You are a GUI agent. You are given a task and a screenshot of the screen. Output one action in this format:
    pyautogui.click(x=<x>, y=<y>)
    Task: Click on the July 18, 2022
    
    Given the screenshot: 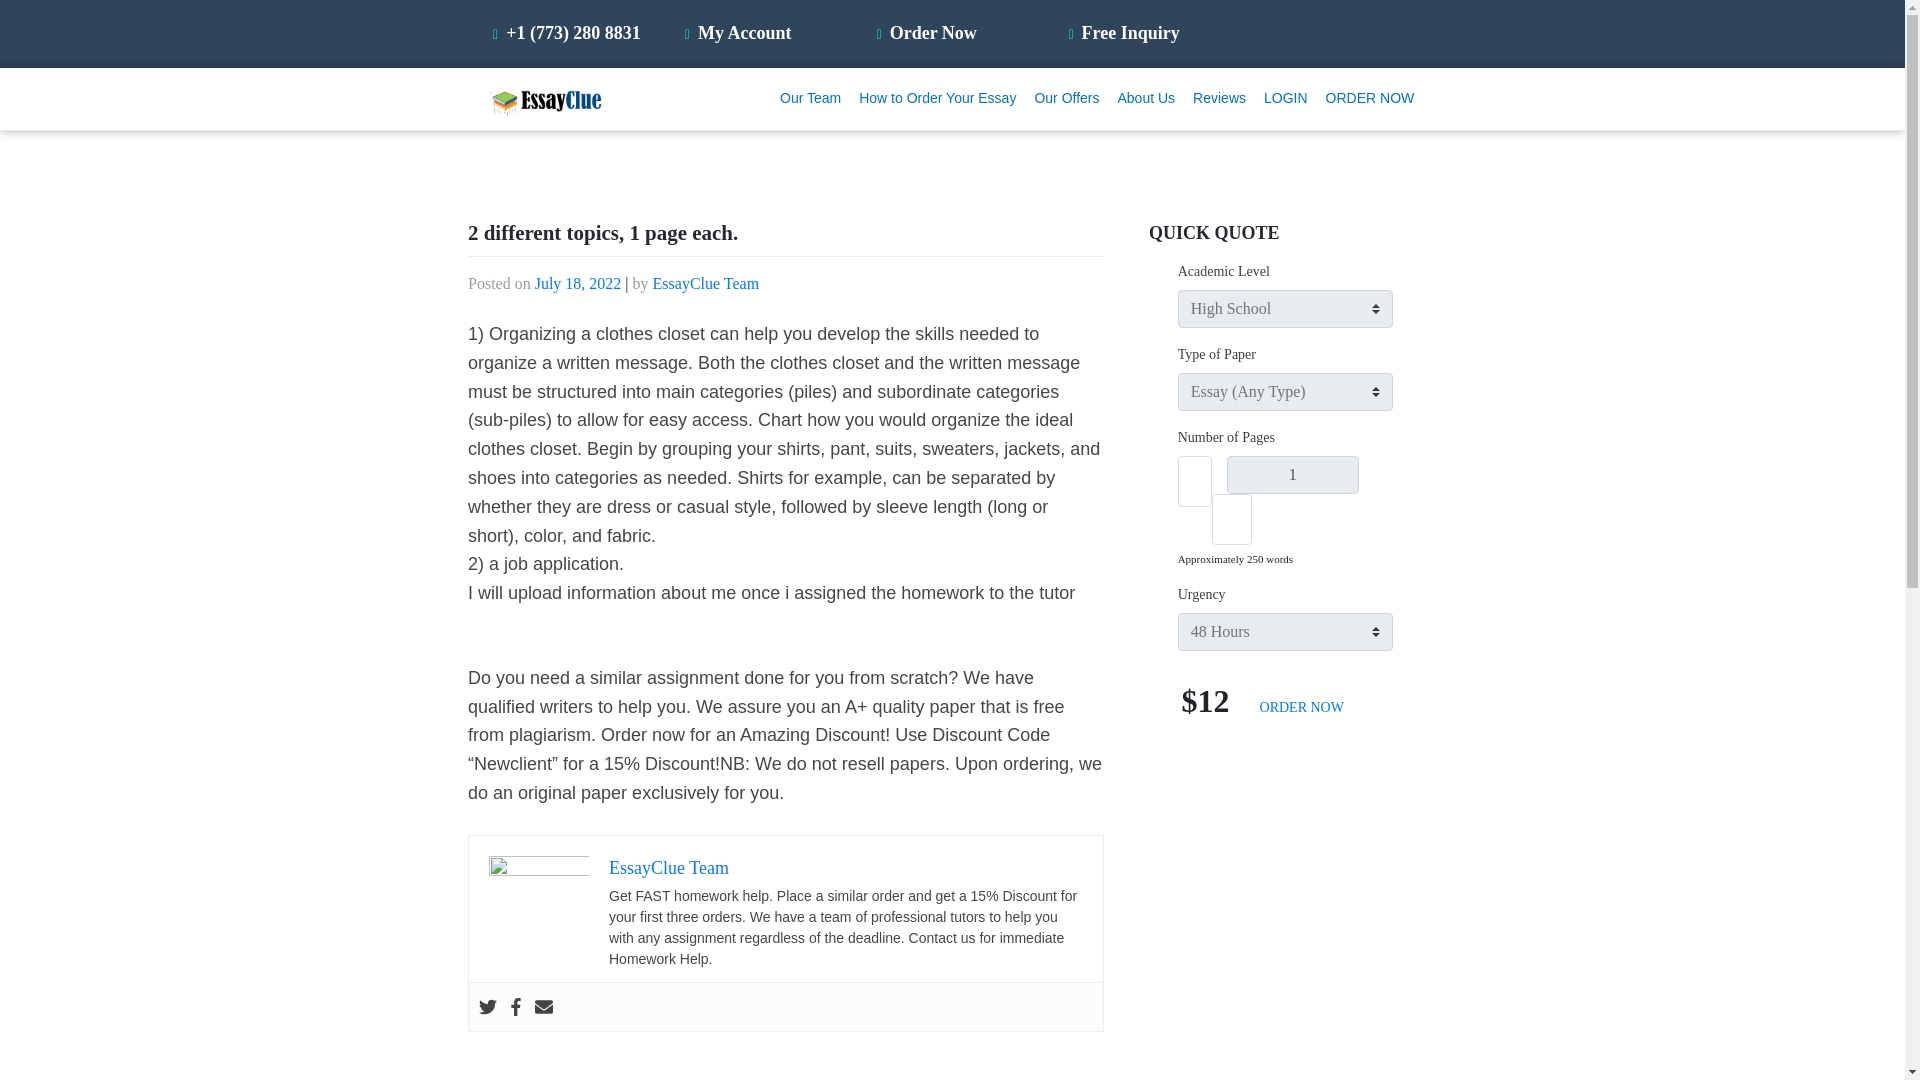 What is the action you would take?
    pyautogui.click(x=578, y=283)
    